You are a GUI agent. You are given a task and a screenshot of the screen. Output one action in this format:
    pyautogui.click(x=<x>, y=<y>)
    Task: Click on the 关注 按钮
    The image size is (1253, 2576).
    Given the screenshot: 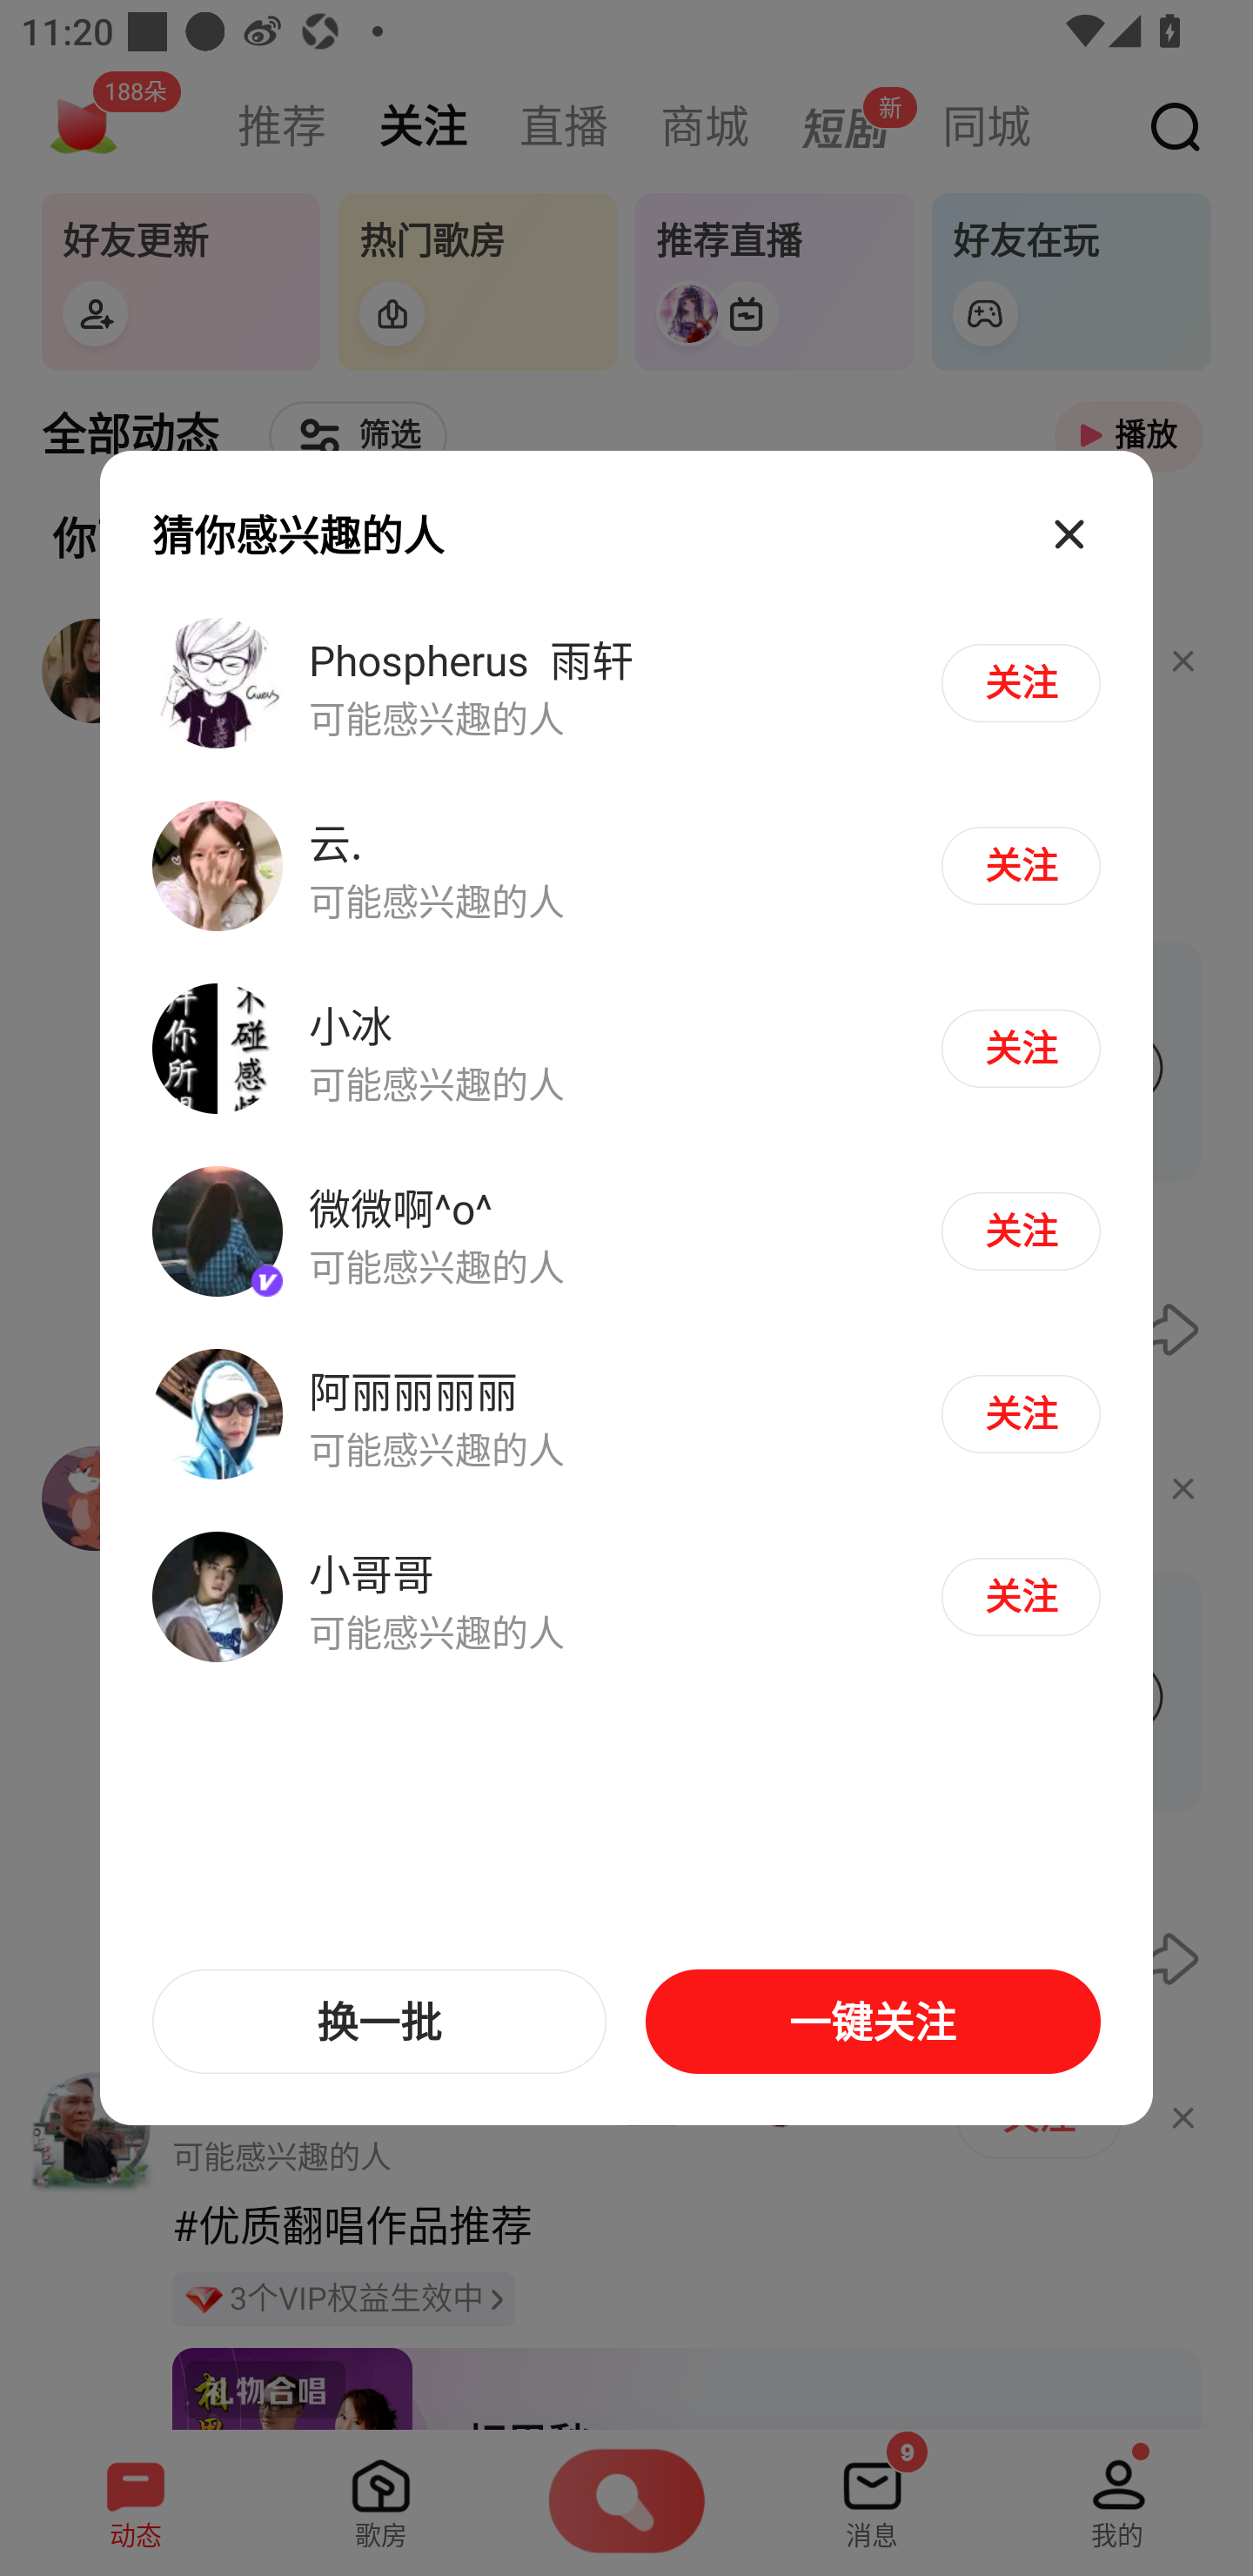 What is the action you would take?
    pyautogui.click(x=1020, y=1413)
    